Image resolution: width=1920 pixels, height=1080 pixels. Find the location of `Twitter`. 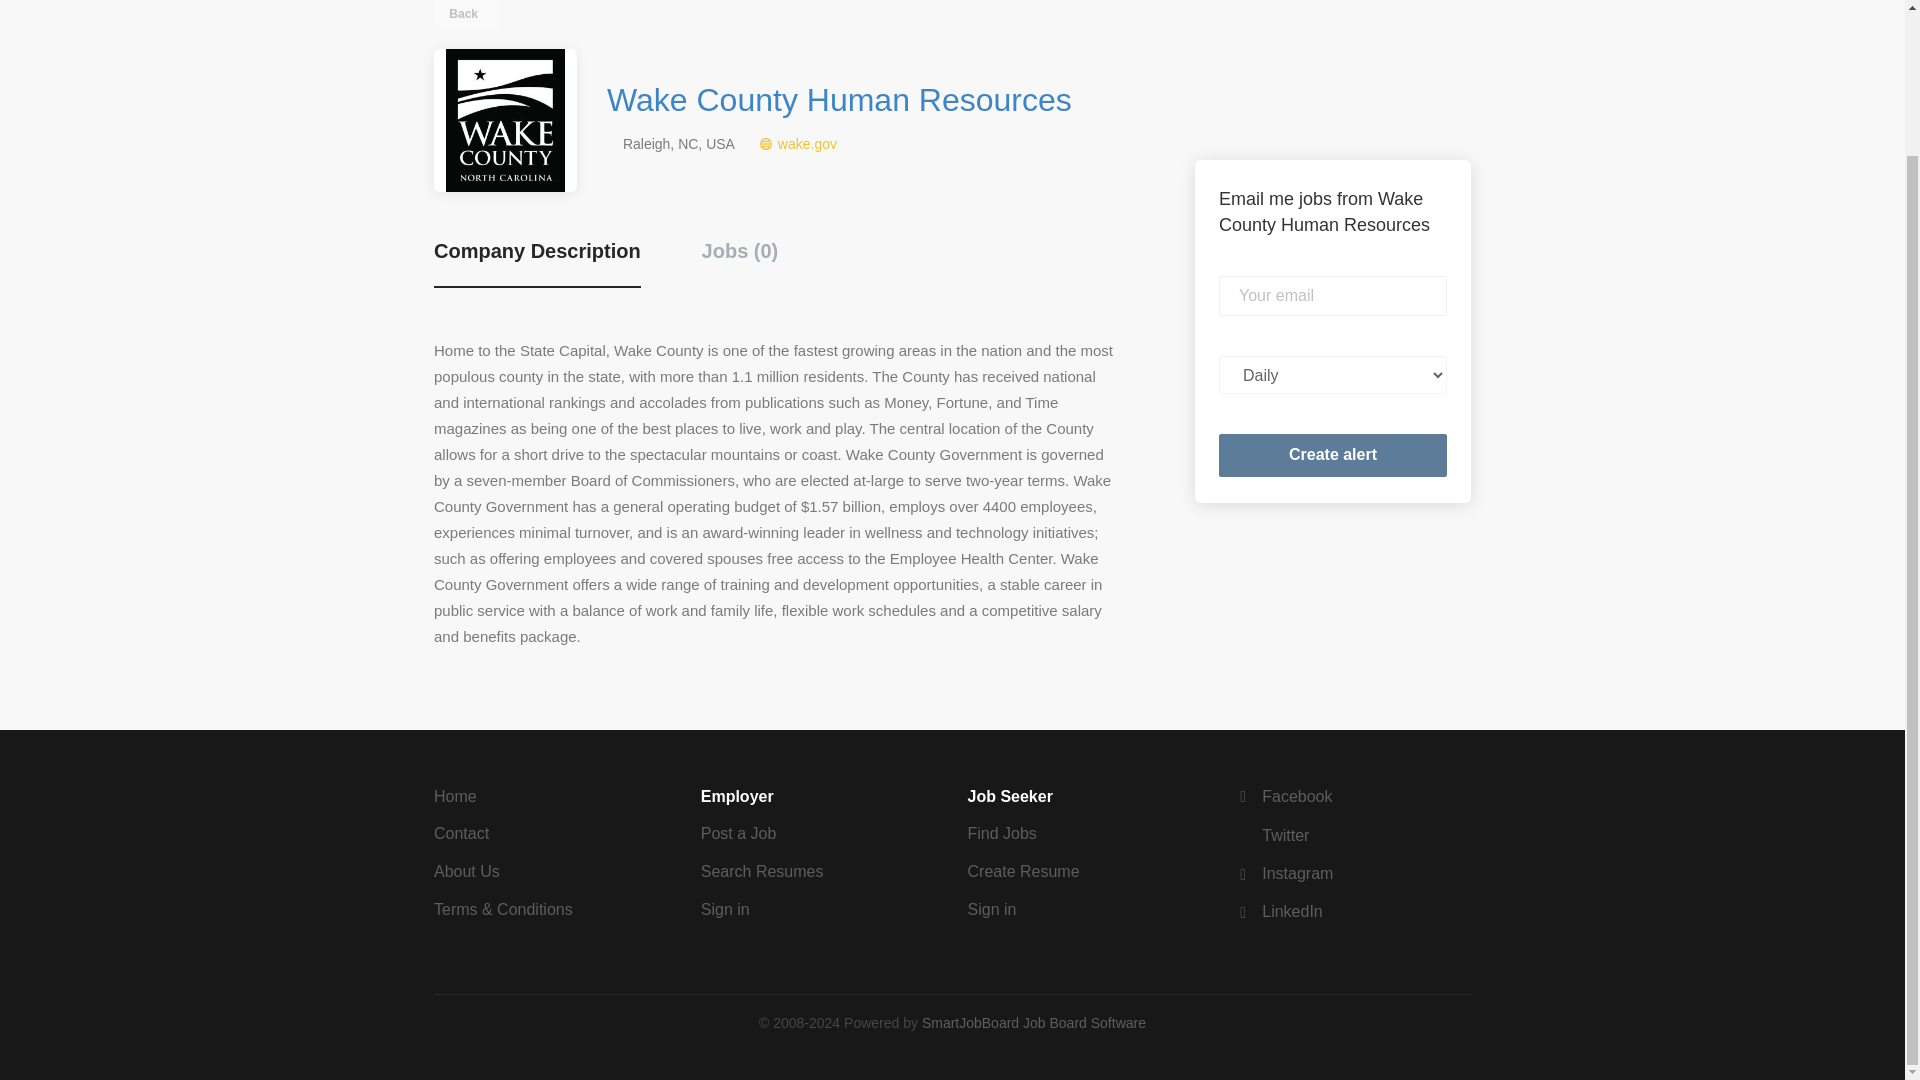

Twitter is located at coordinates (1272, 835).